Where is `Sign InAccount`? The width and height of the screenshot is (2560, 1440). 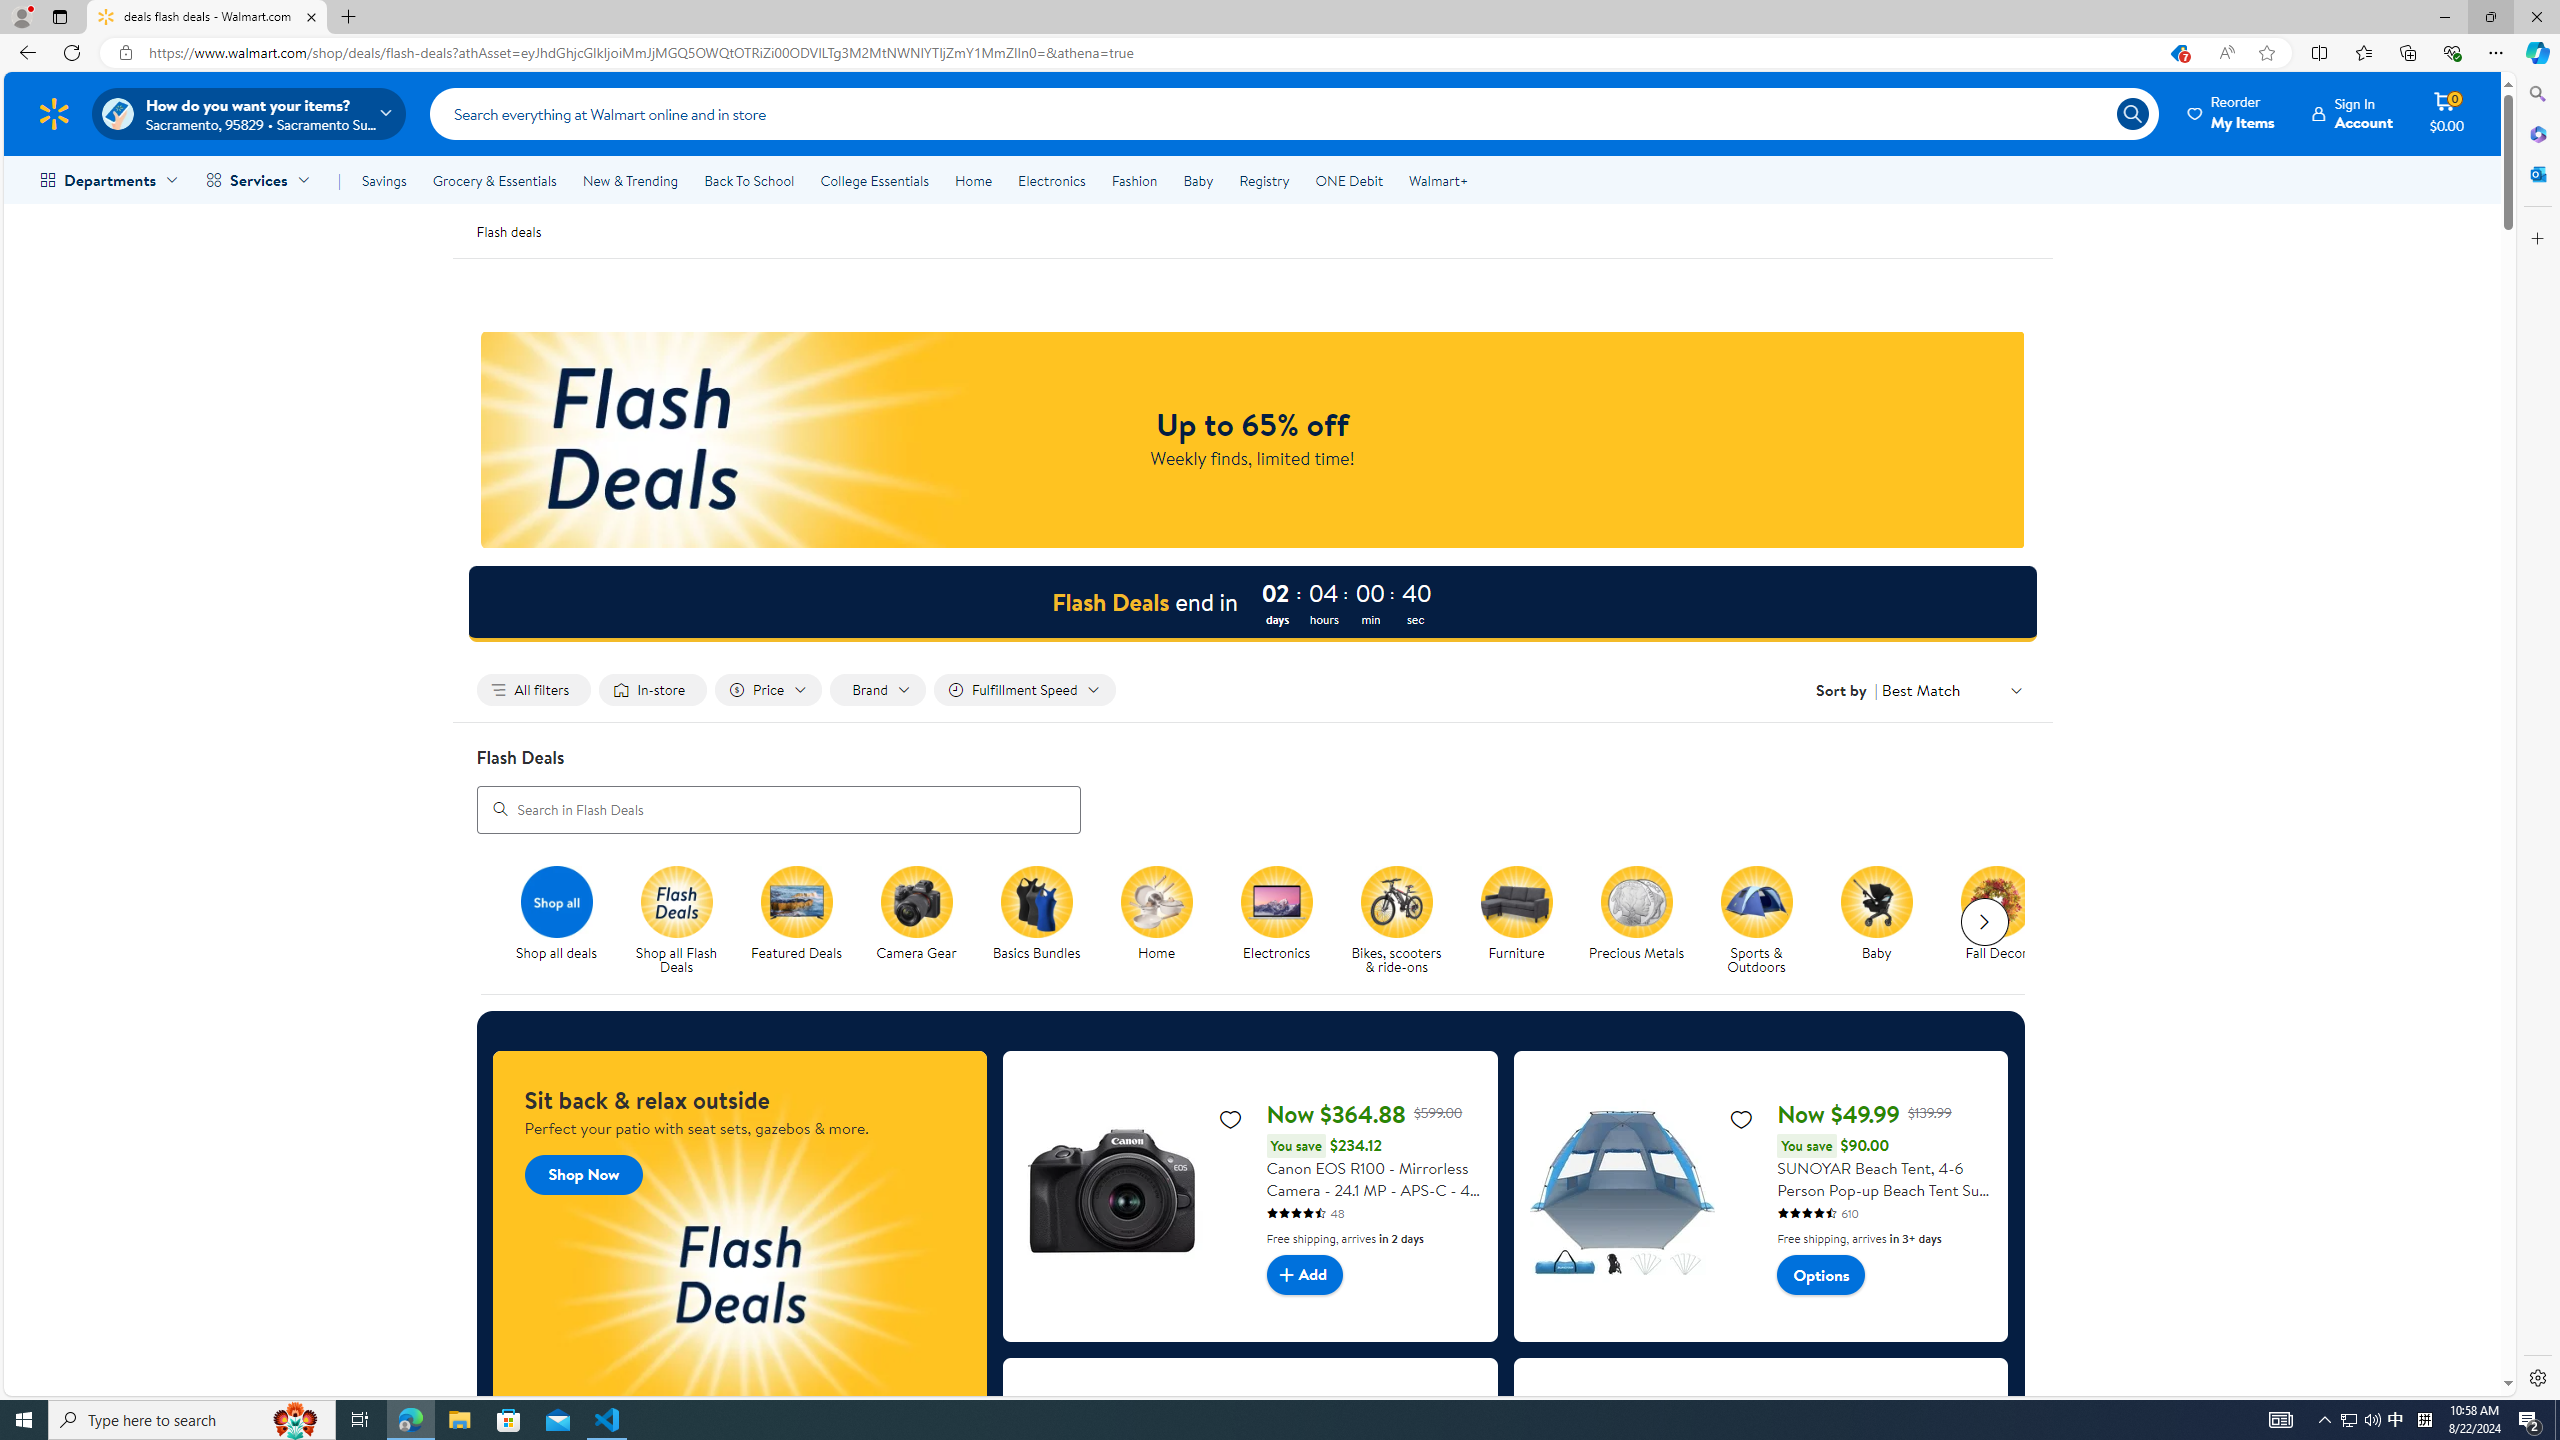
Sign InAccount is located at coordinates (2353, 113).